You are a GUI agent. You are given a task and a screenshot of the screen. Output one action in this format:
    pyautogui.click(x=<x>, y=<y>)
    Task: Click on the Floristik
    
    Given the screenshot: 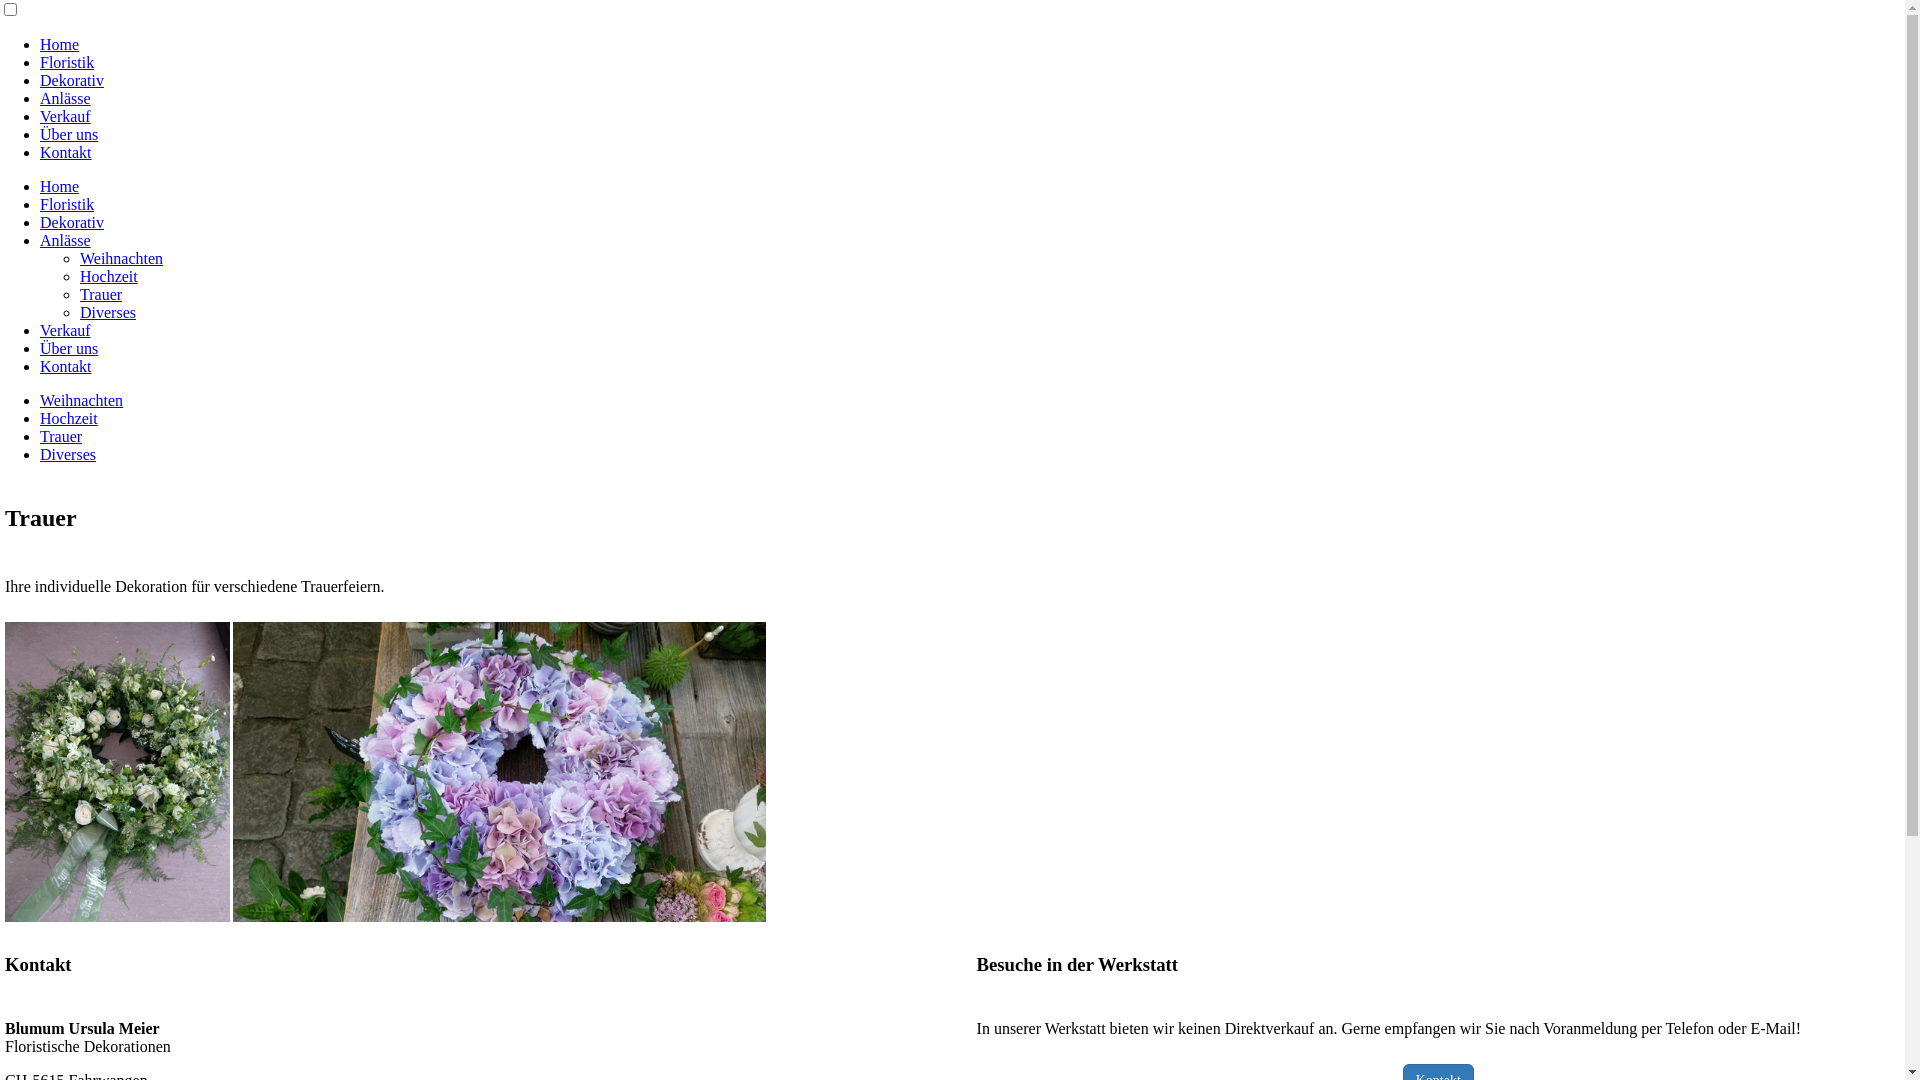 What is the action you would take?
    pyautogui.click(x=67, y=62)
    